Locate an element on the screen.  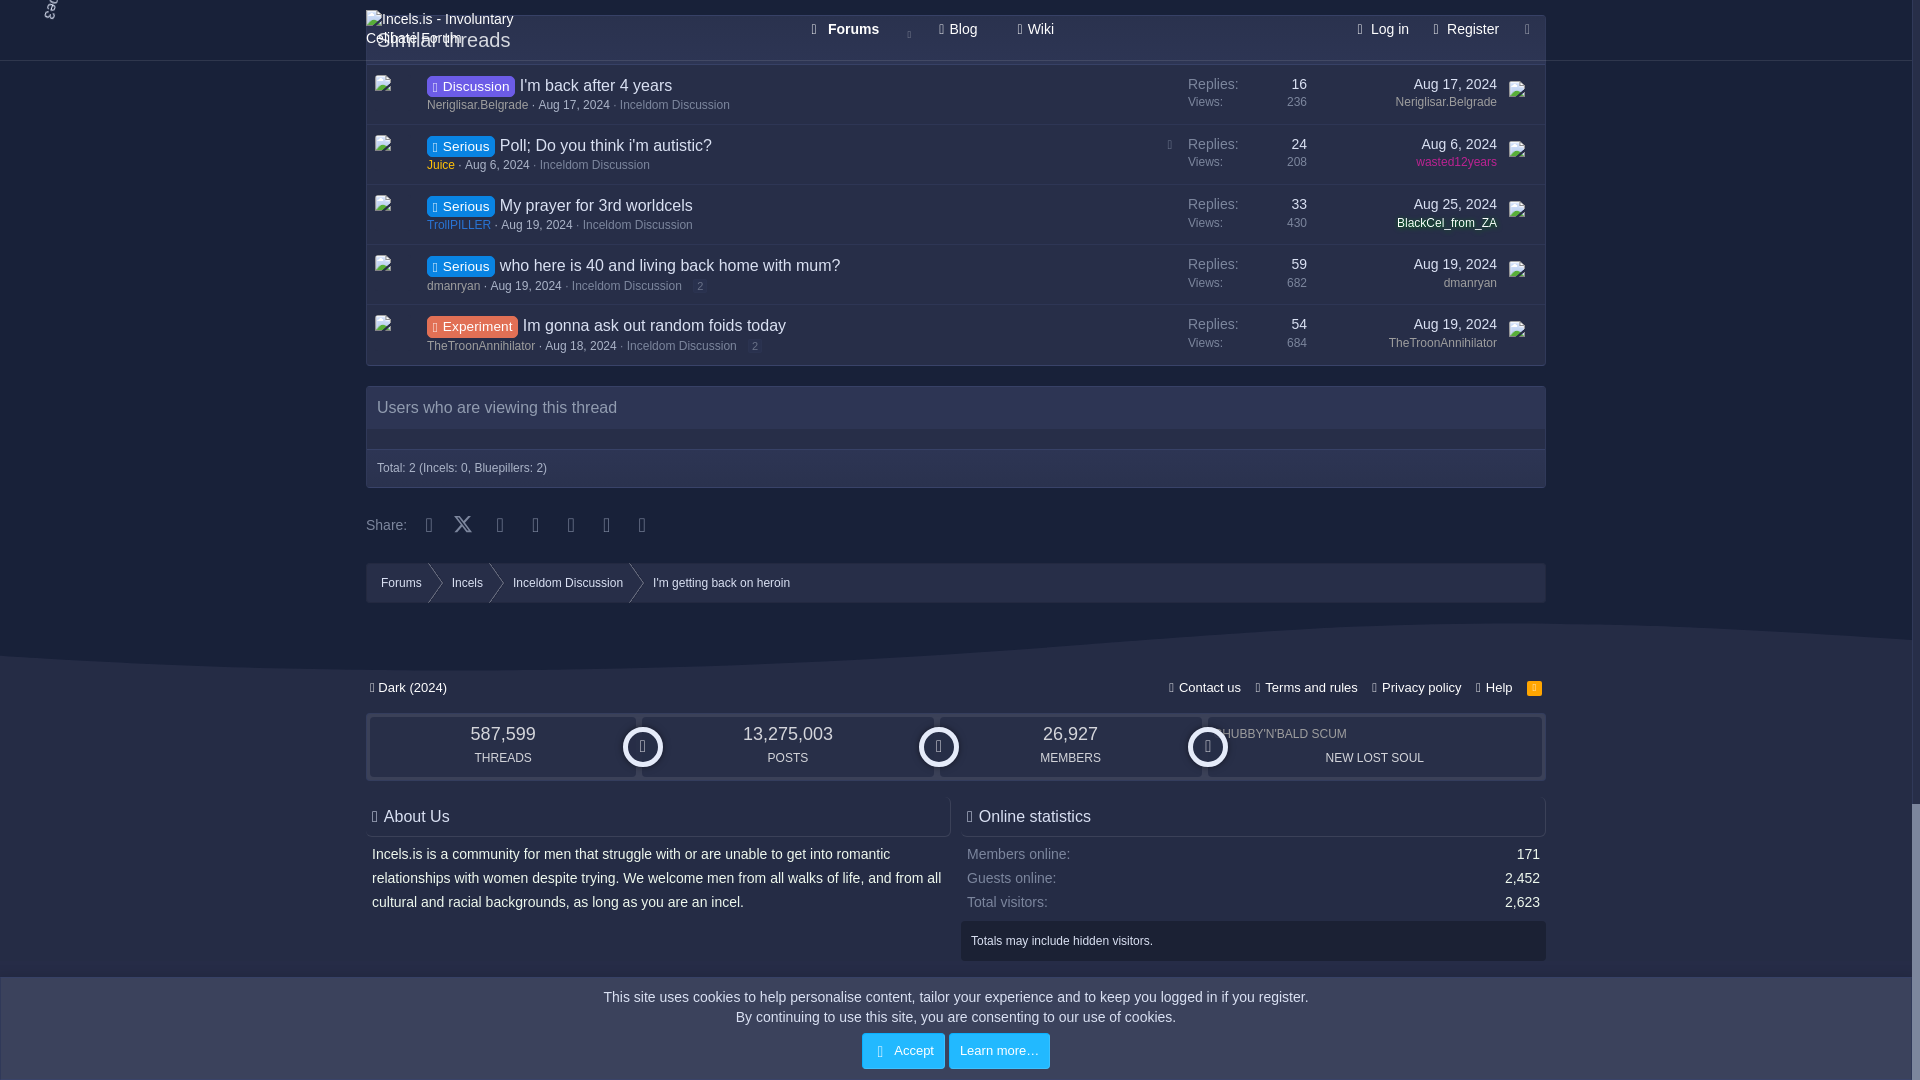
Aug 17, 2024 at 12:57 AM is located at coordinates (572, 105).